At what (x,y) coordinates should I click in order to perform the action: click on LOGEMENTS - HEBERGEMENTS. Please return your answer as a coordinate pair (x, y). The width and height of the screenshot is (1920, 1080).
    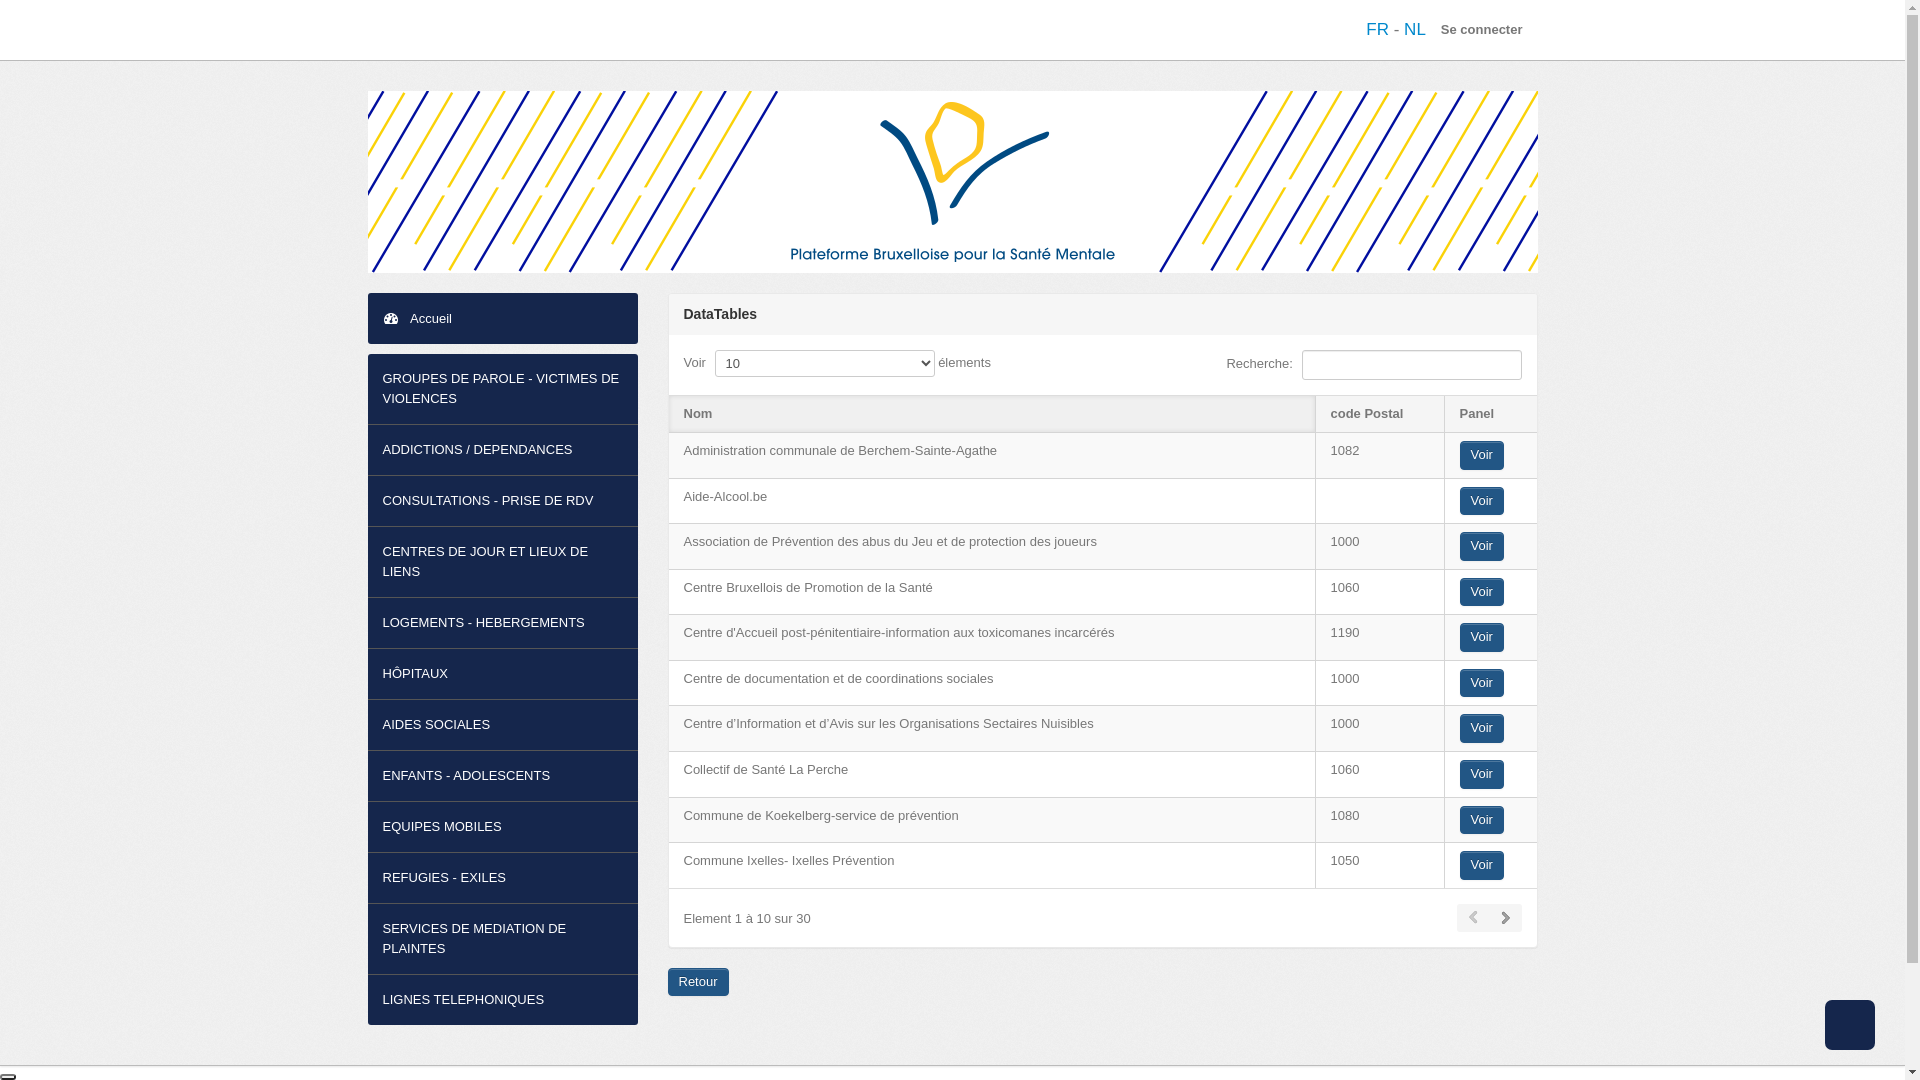
    Looking at the image, I should click on (503, 623).